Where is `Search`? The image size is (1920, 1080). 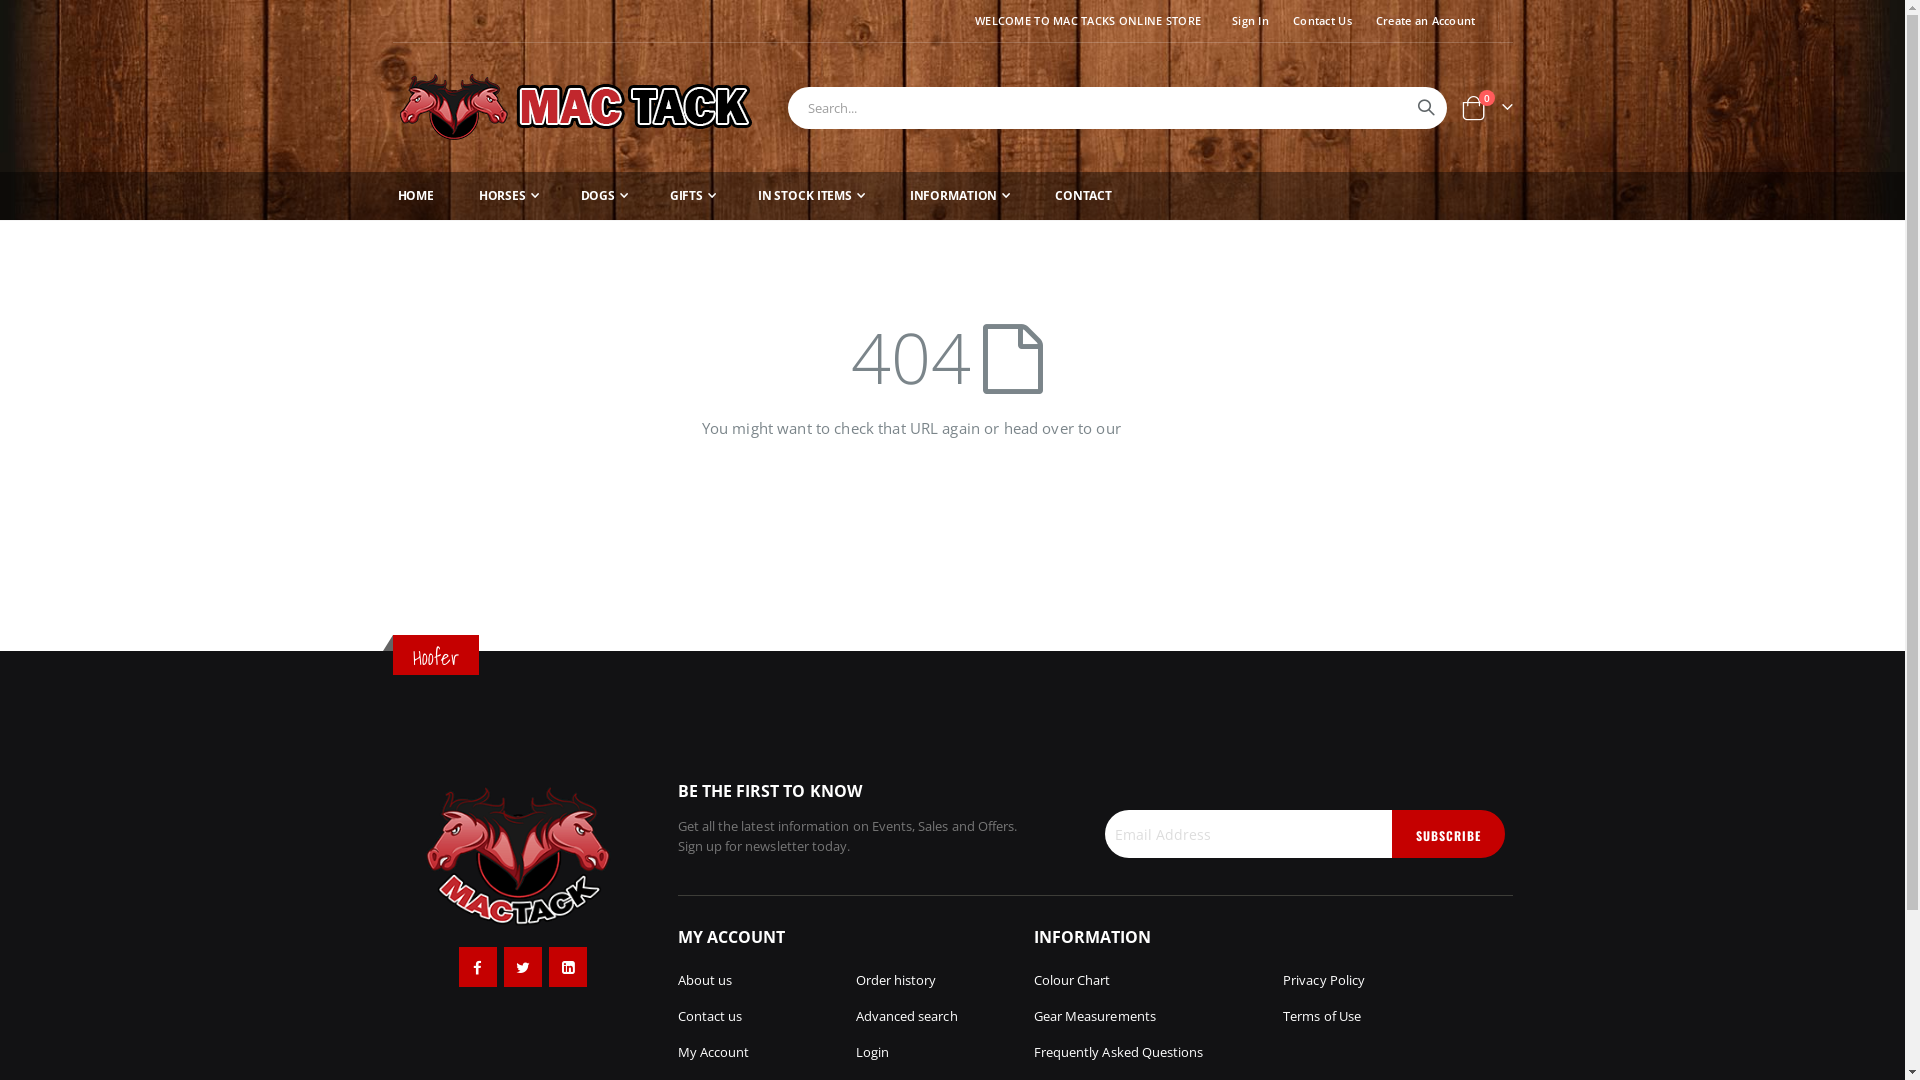 Search is located at coordinates (1425, 107).